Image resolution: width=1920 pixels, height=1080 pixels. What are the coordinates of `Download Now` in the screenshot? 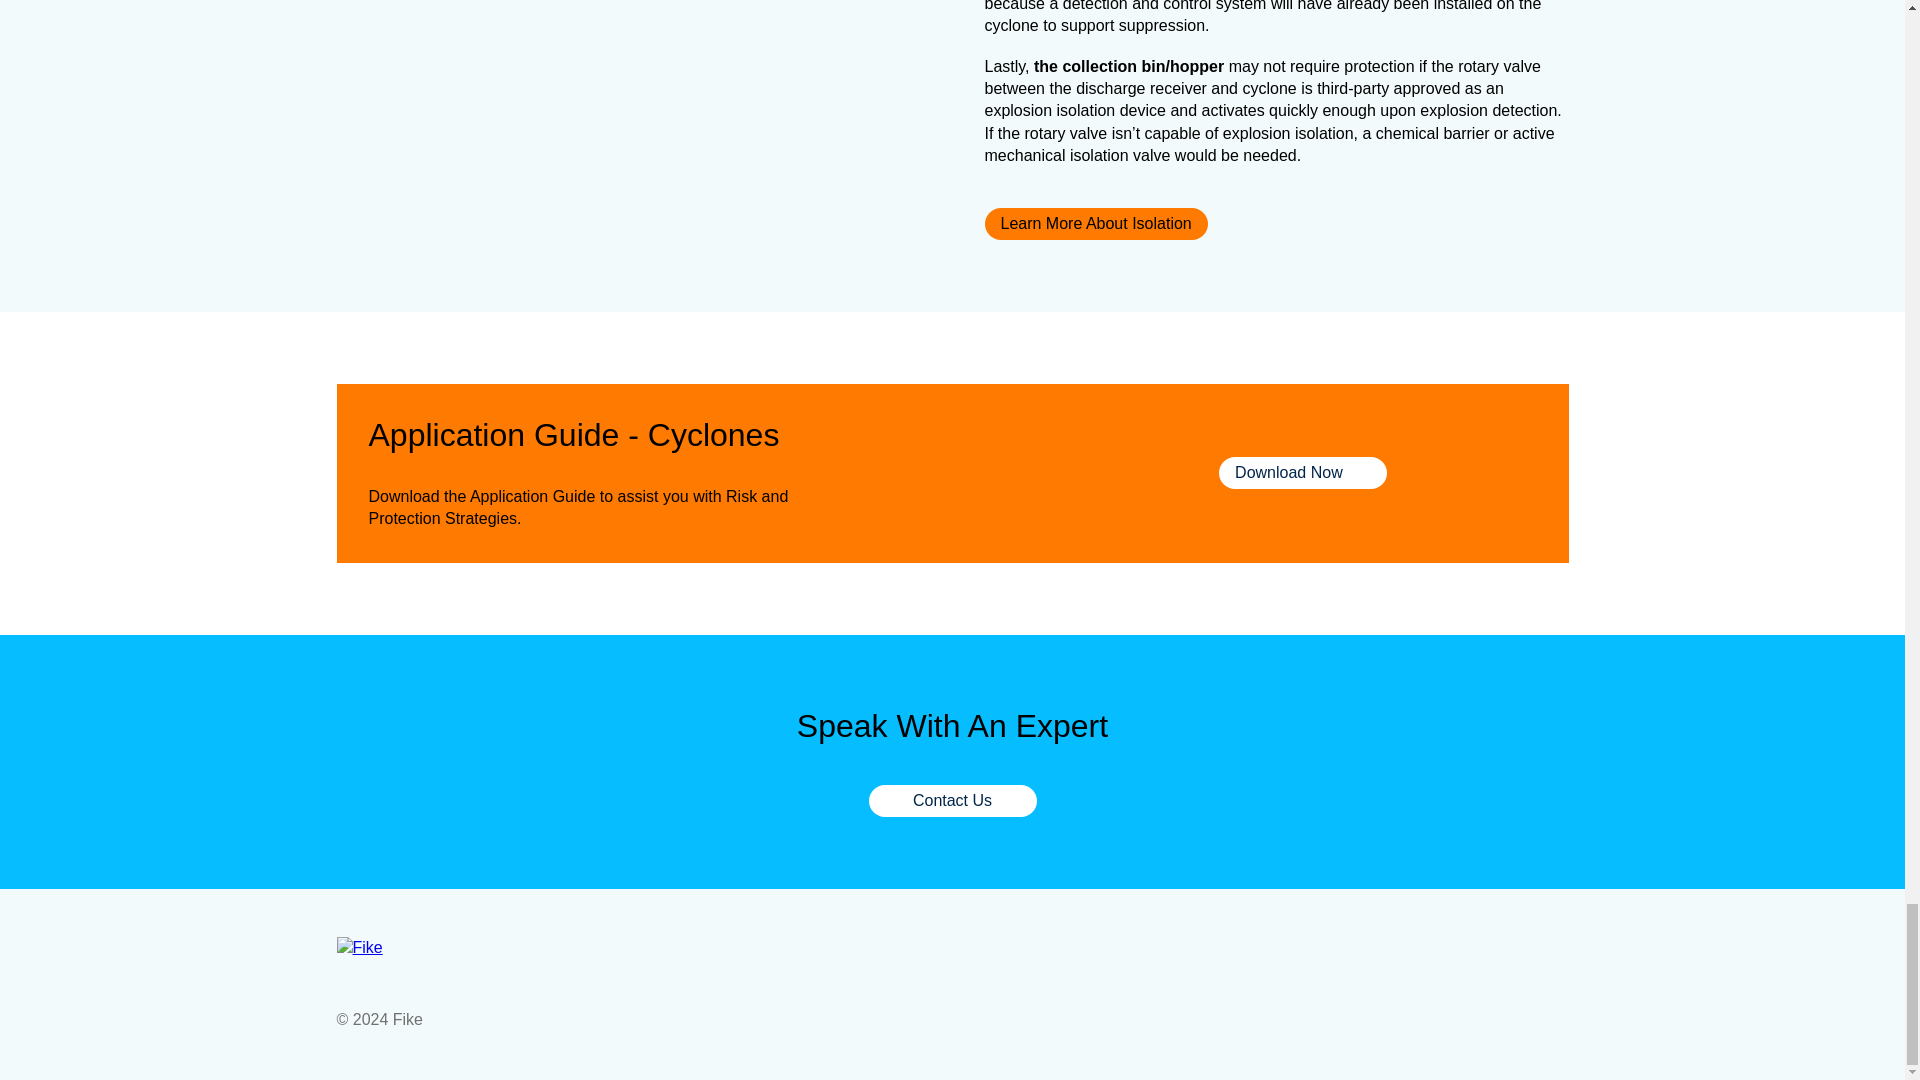 It's located at (1302, 472).